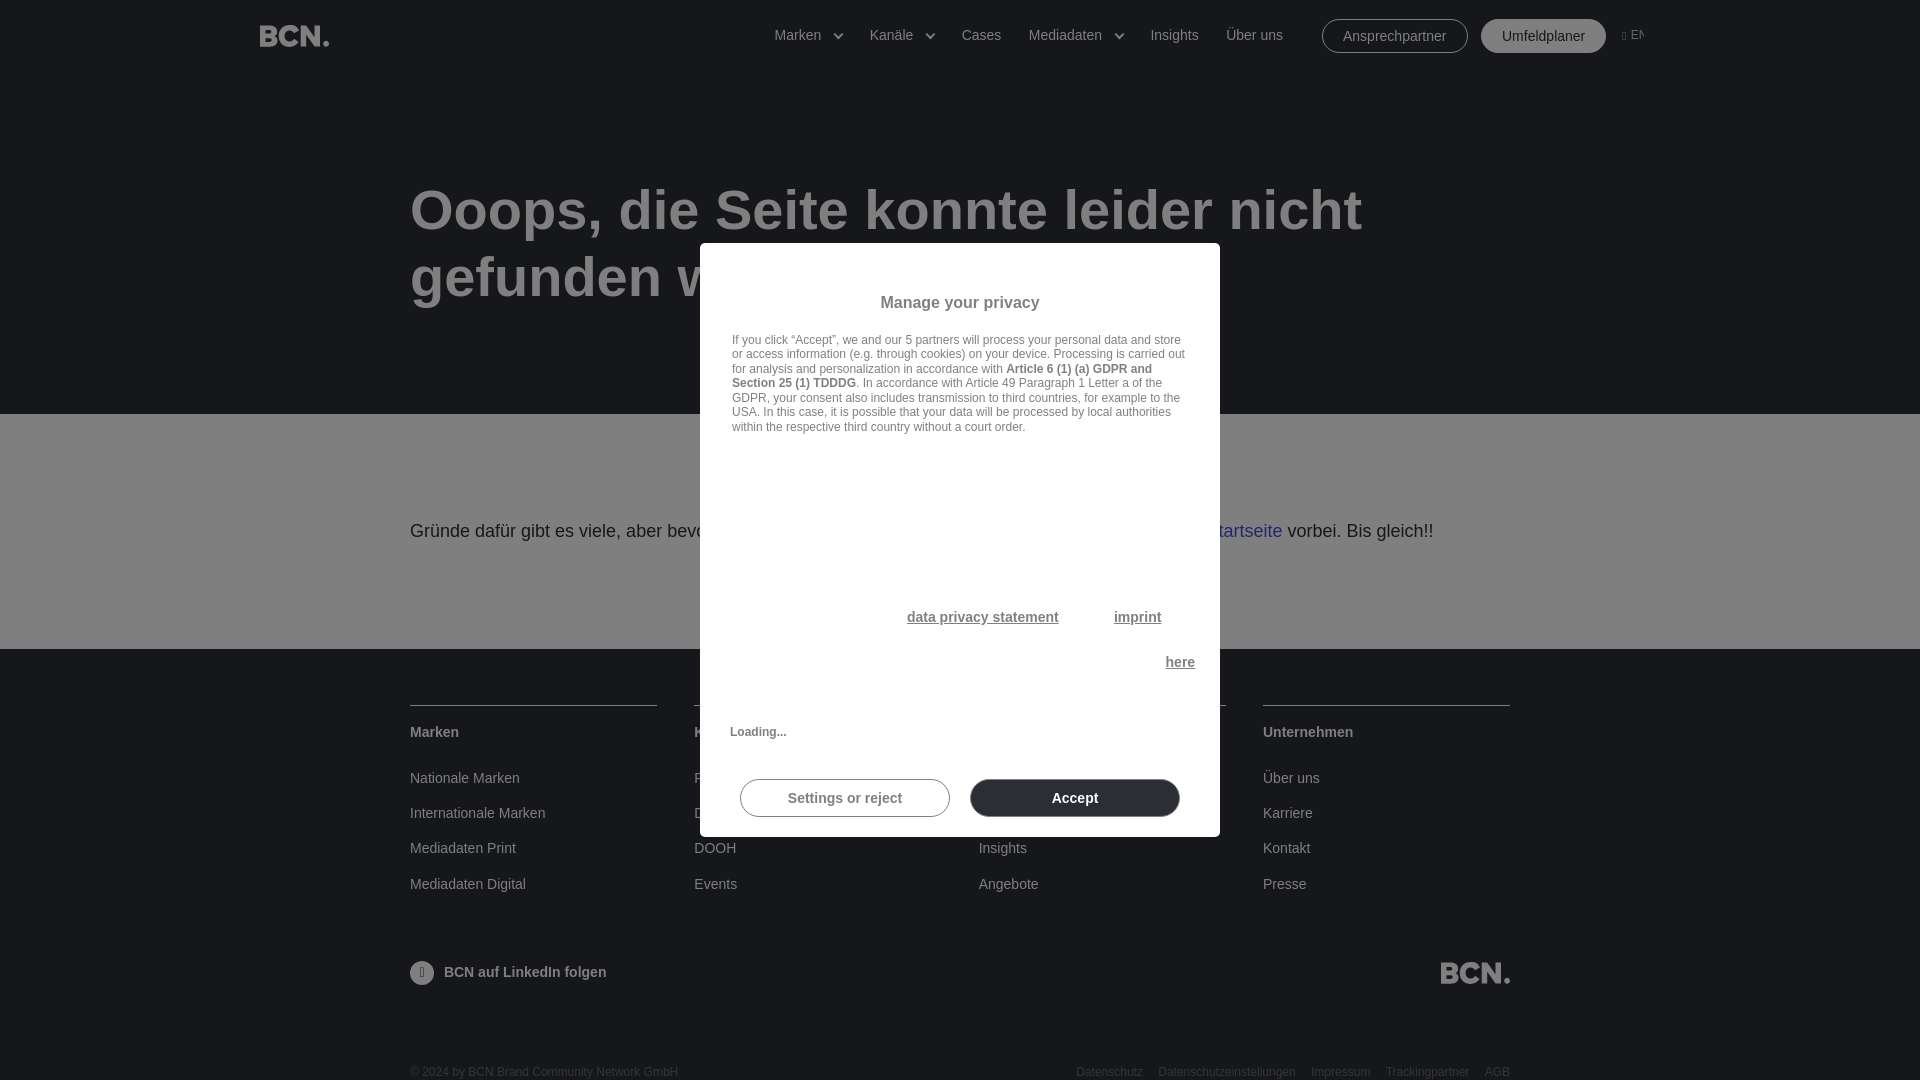  Describe the element at coordinates (1542, 35) in the screenshot. I see `Umfeldplaner` at that location.